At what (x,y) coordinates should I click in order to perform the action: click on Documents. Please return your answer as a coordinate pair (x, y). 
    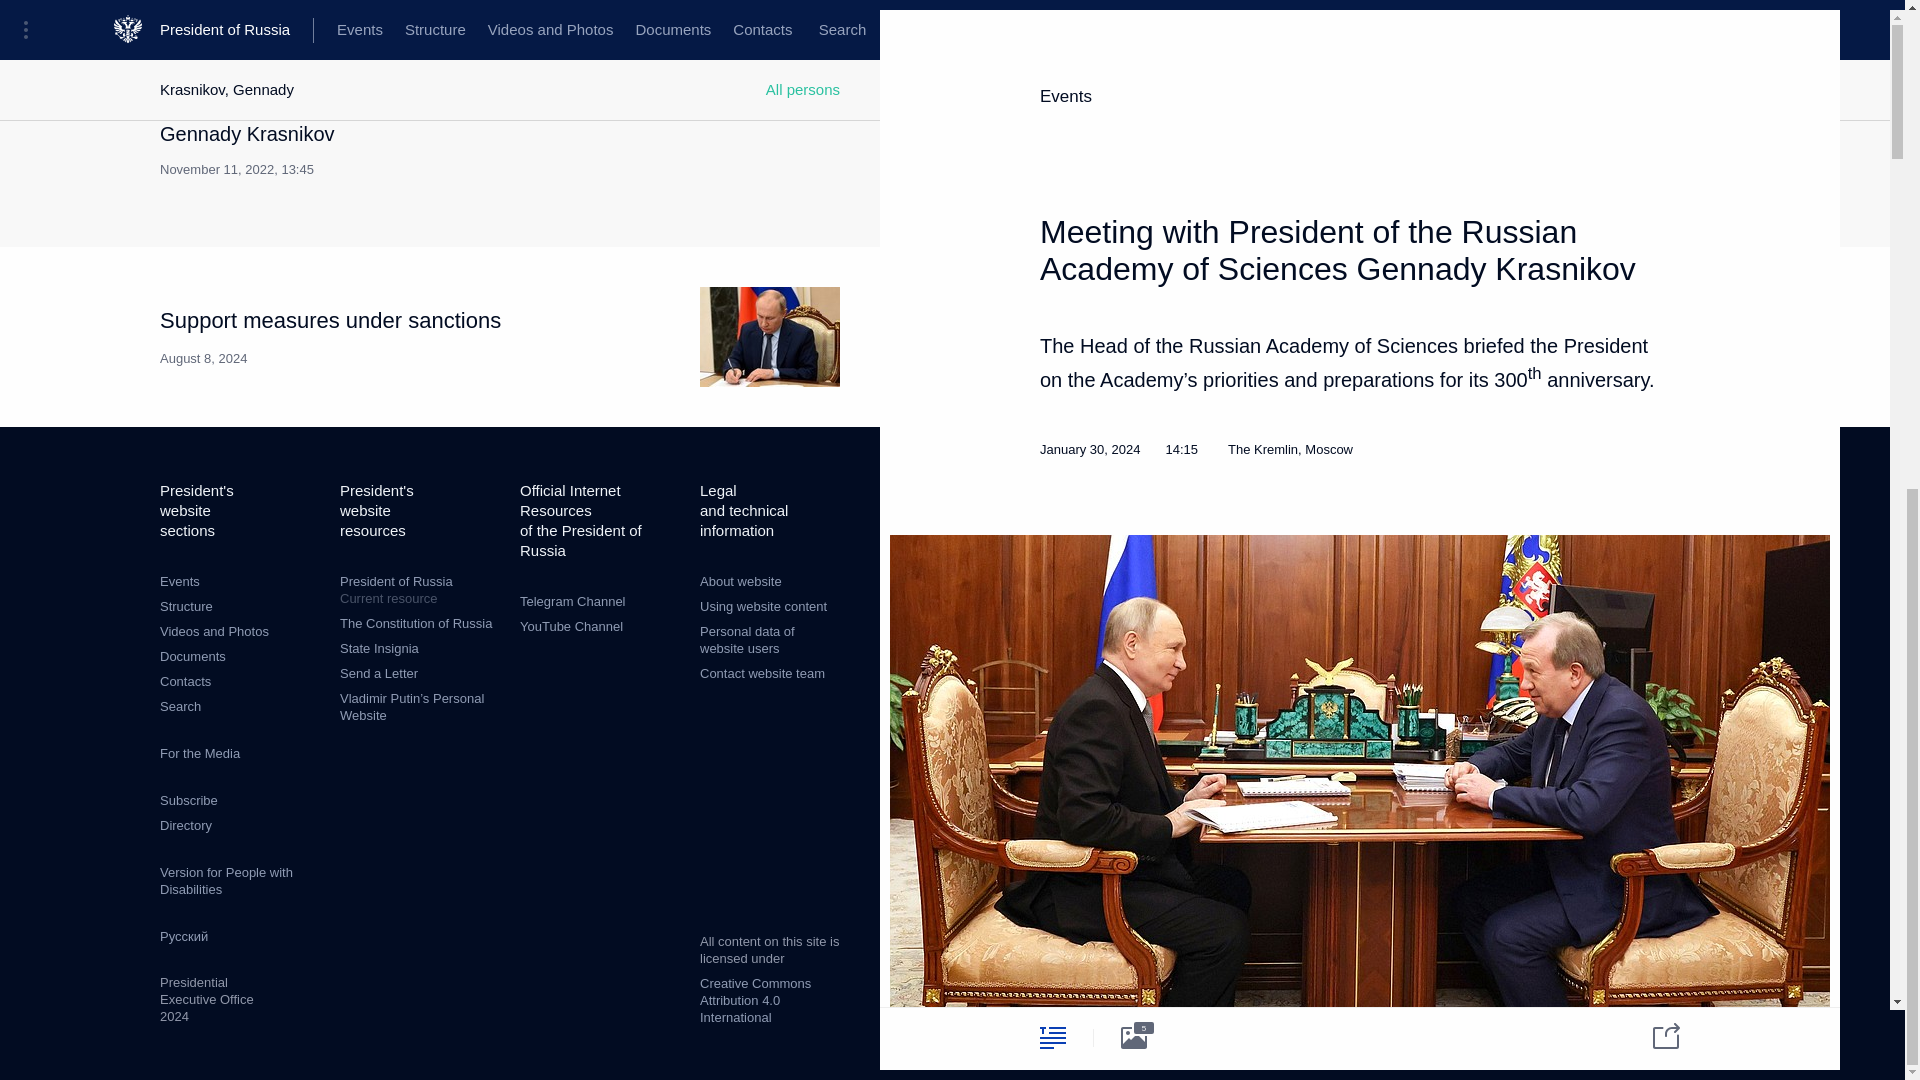
    Looking at the image, I should click on (192, 656).